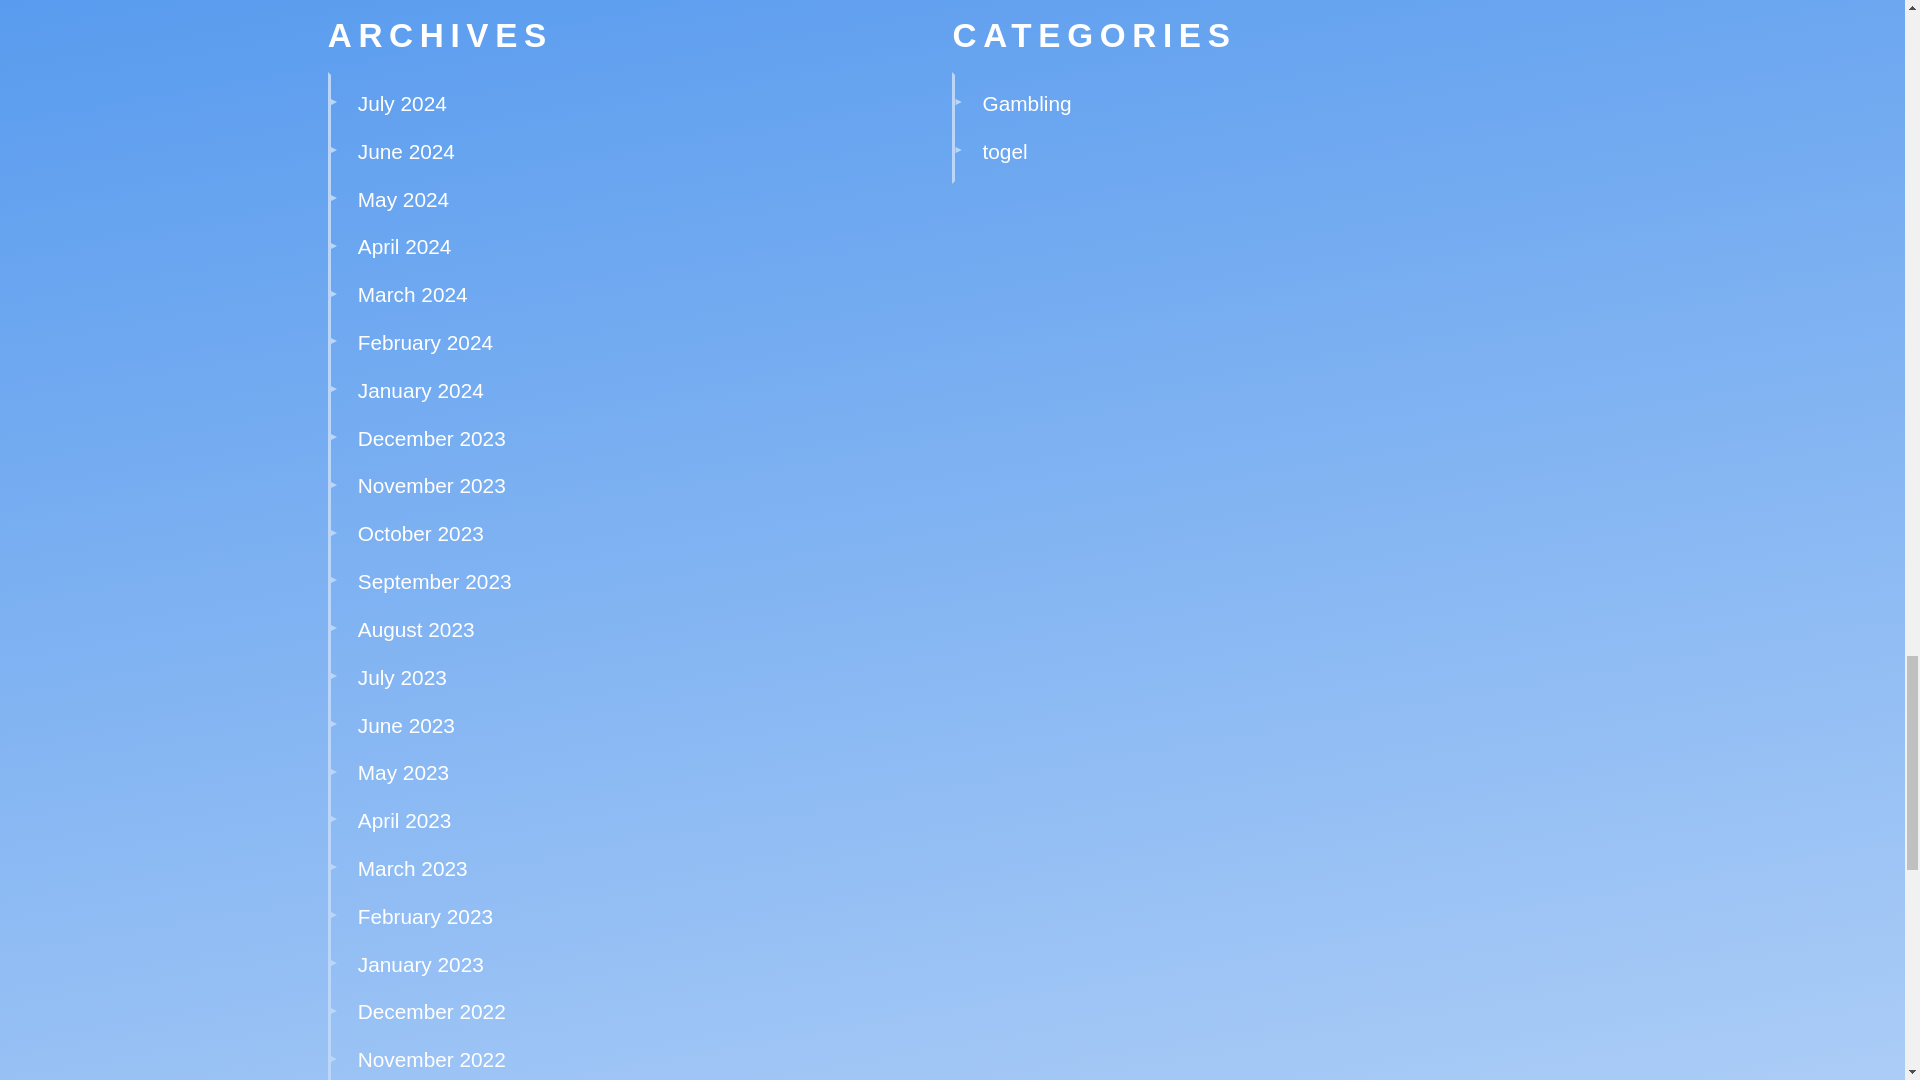 This screenshot has height=1080, width=1920. I want to click on May 2024, so click(403, 198).